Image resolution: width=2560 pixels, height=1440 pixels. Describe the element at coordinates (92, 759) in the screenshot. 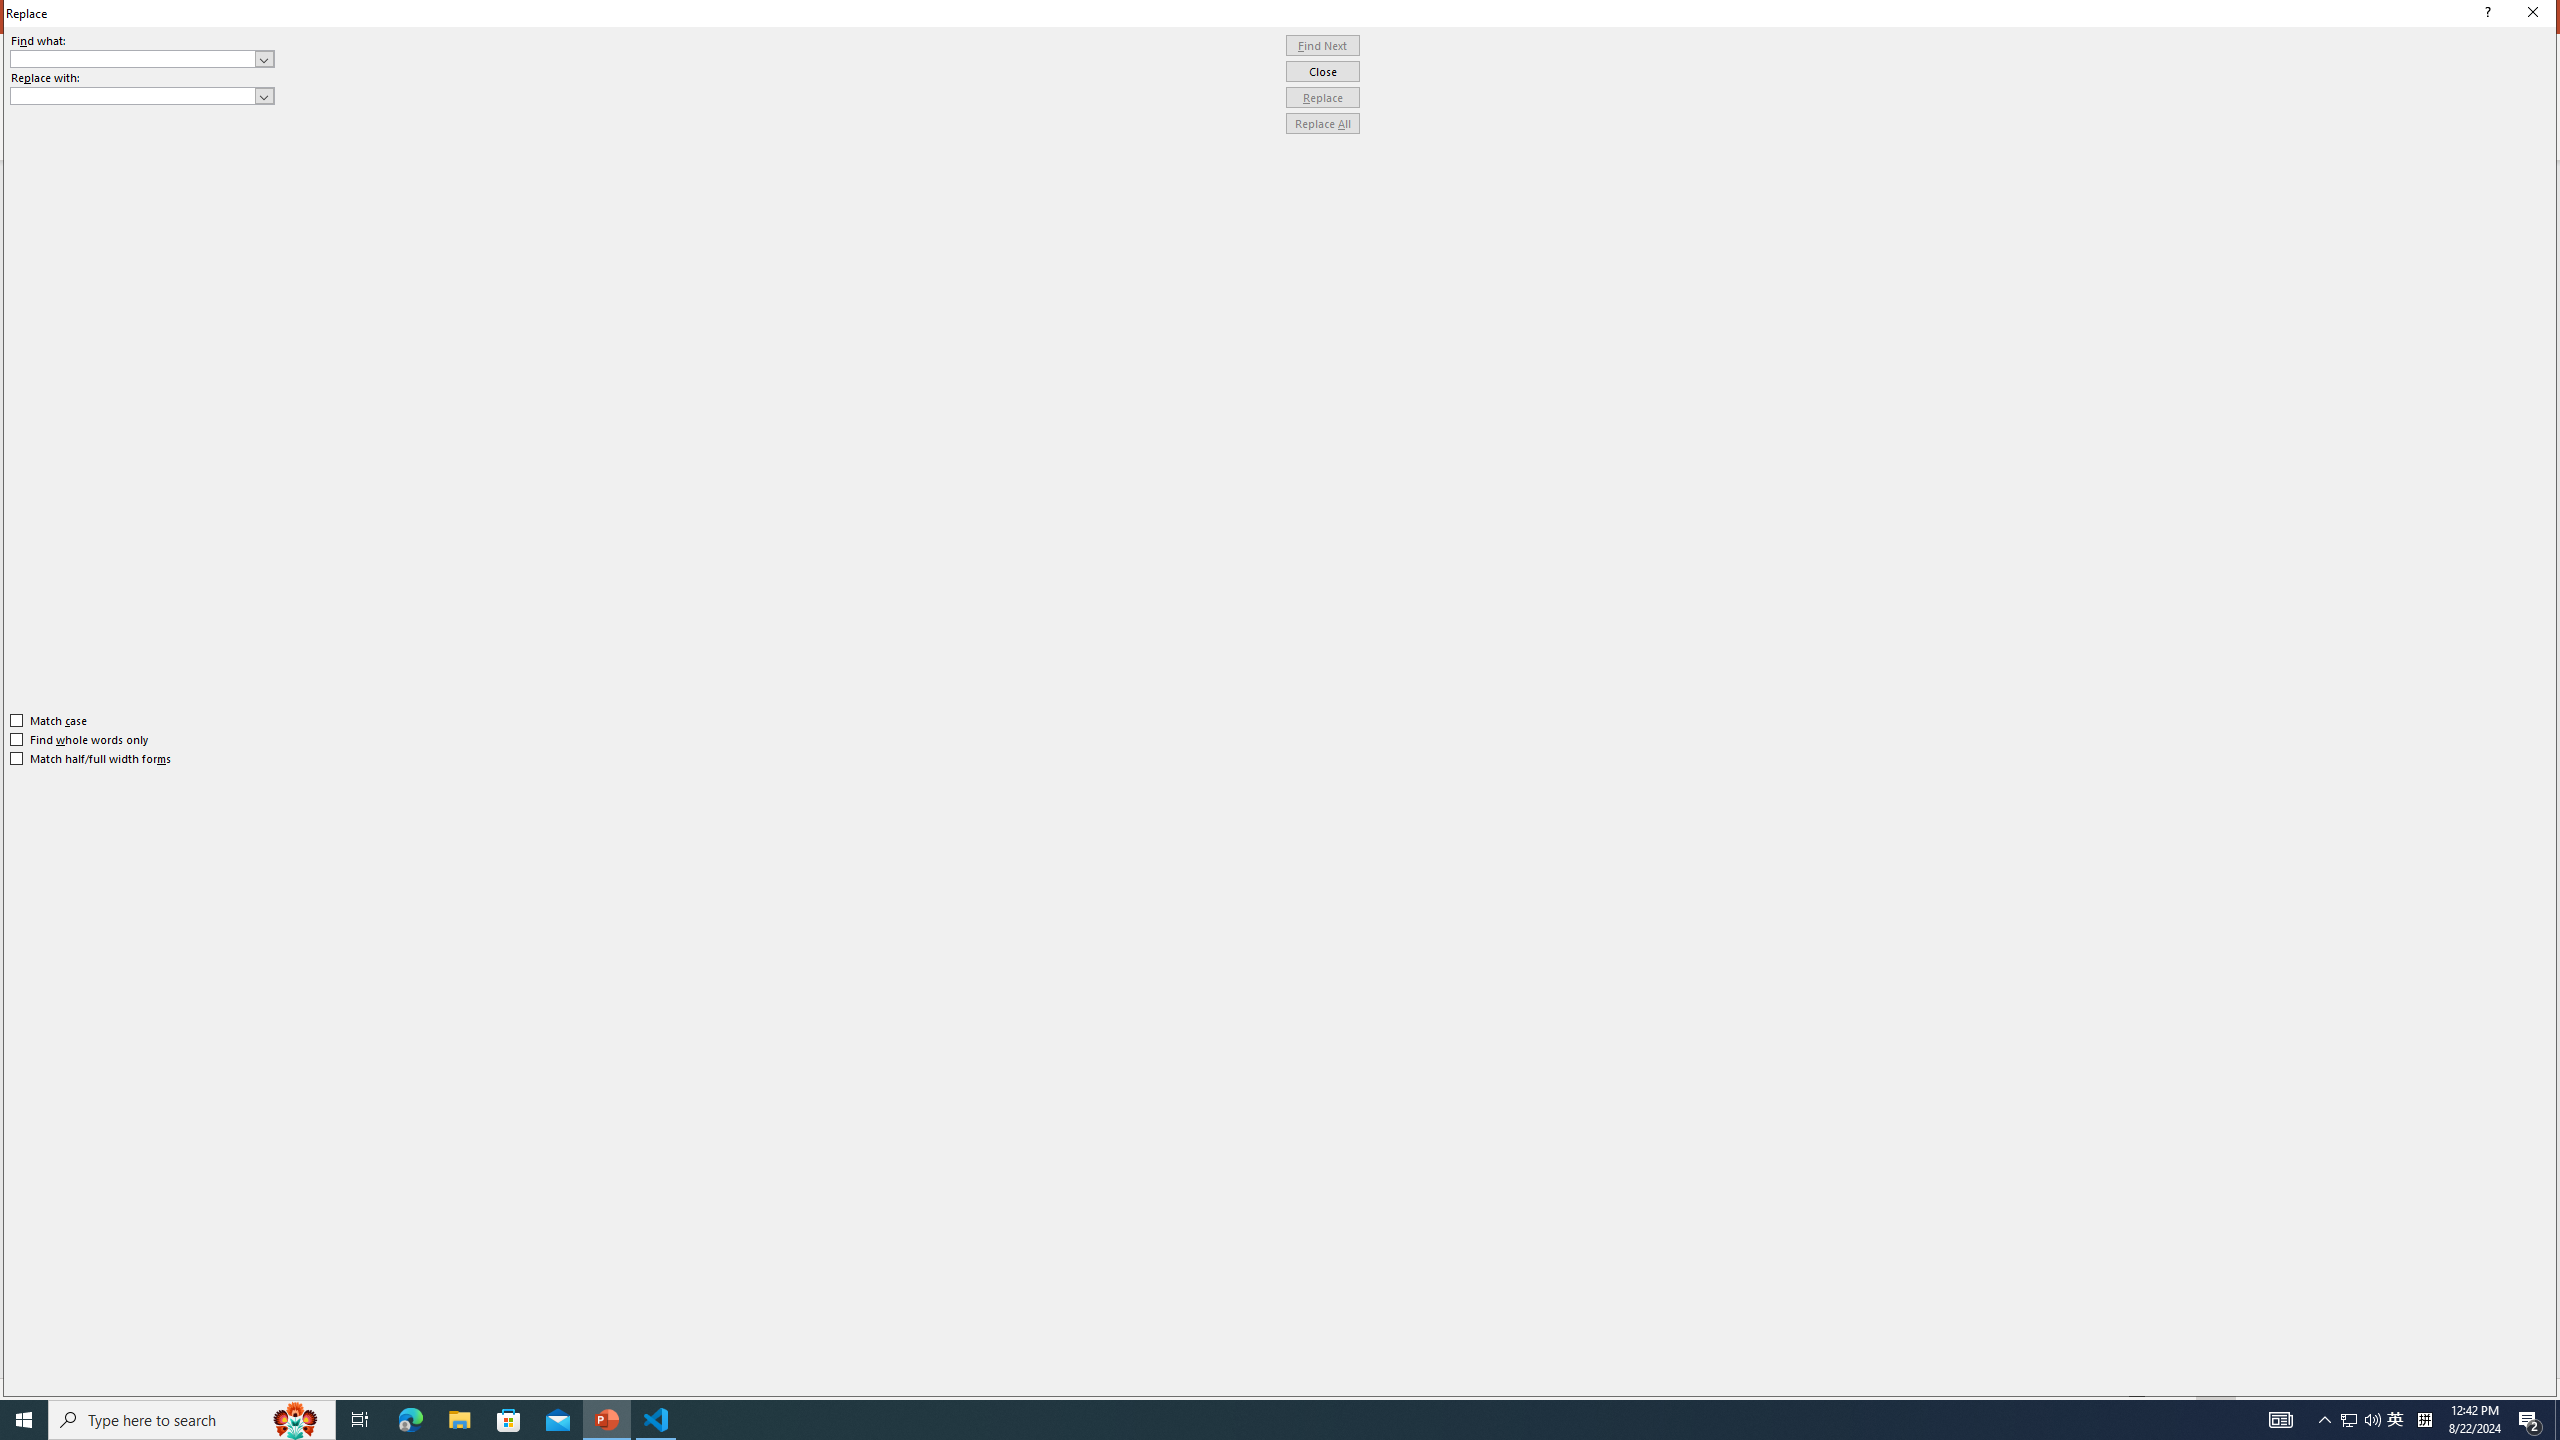

I see `Match half/full width forms` at that location.